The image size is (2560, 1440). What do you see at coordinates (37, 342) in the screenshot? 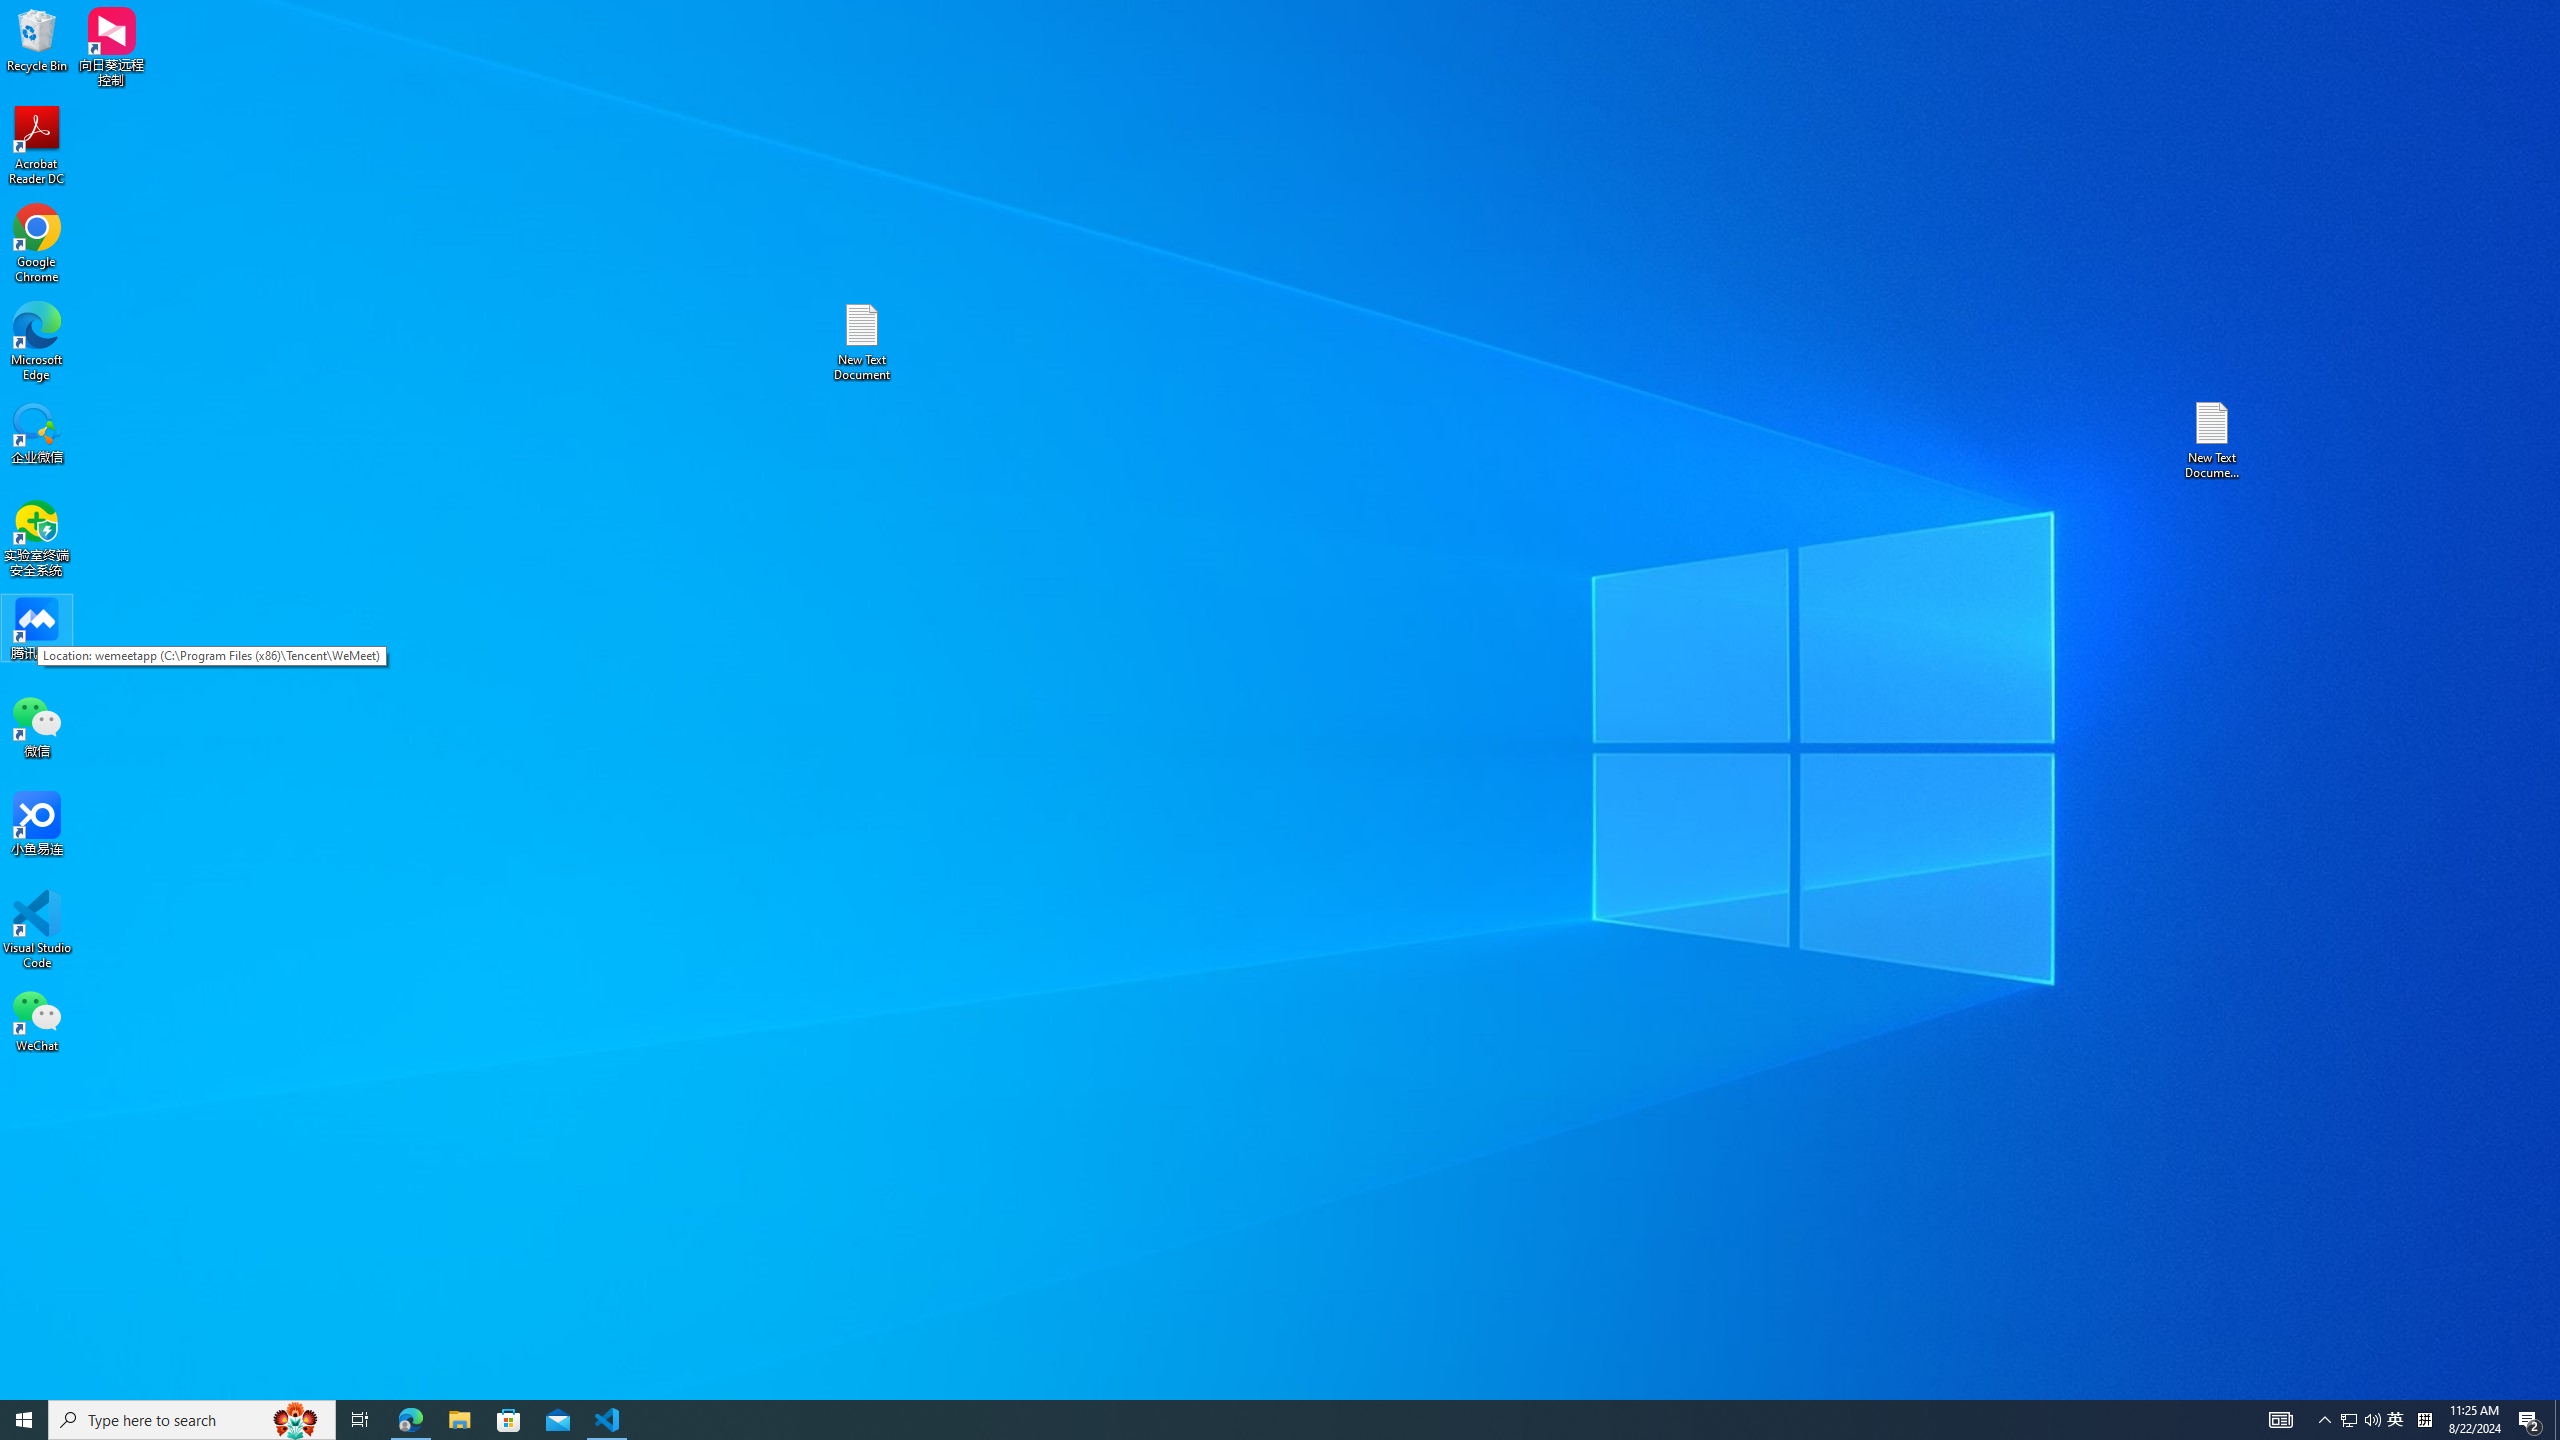
I see `Search highlights icon opens search home window` at bounding box center [37, 342].